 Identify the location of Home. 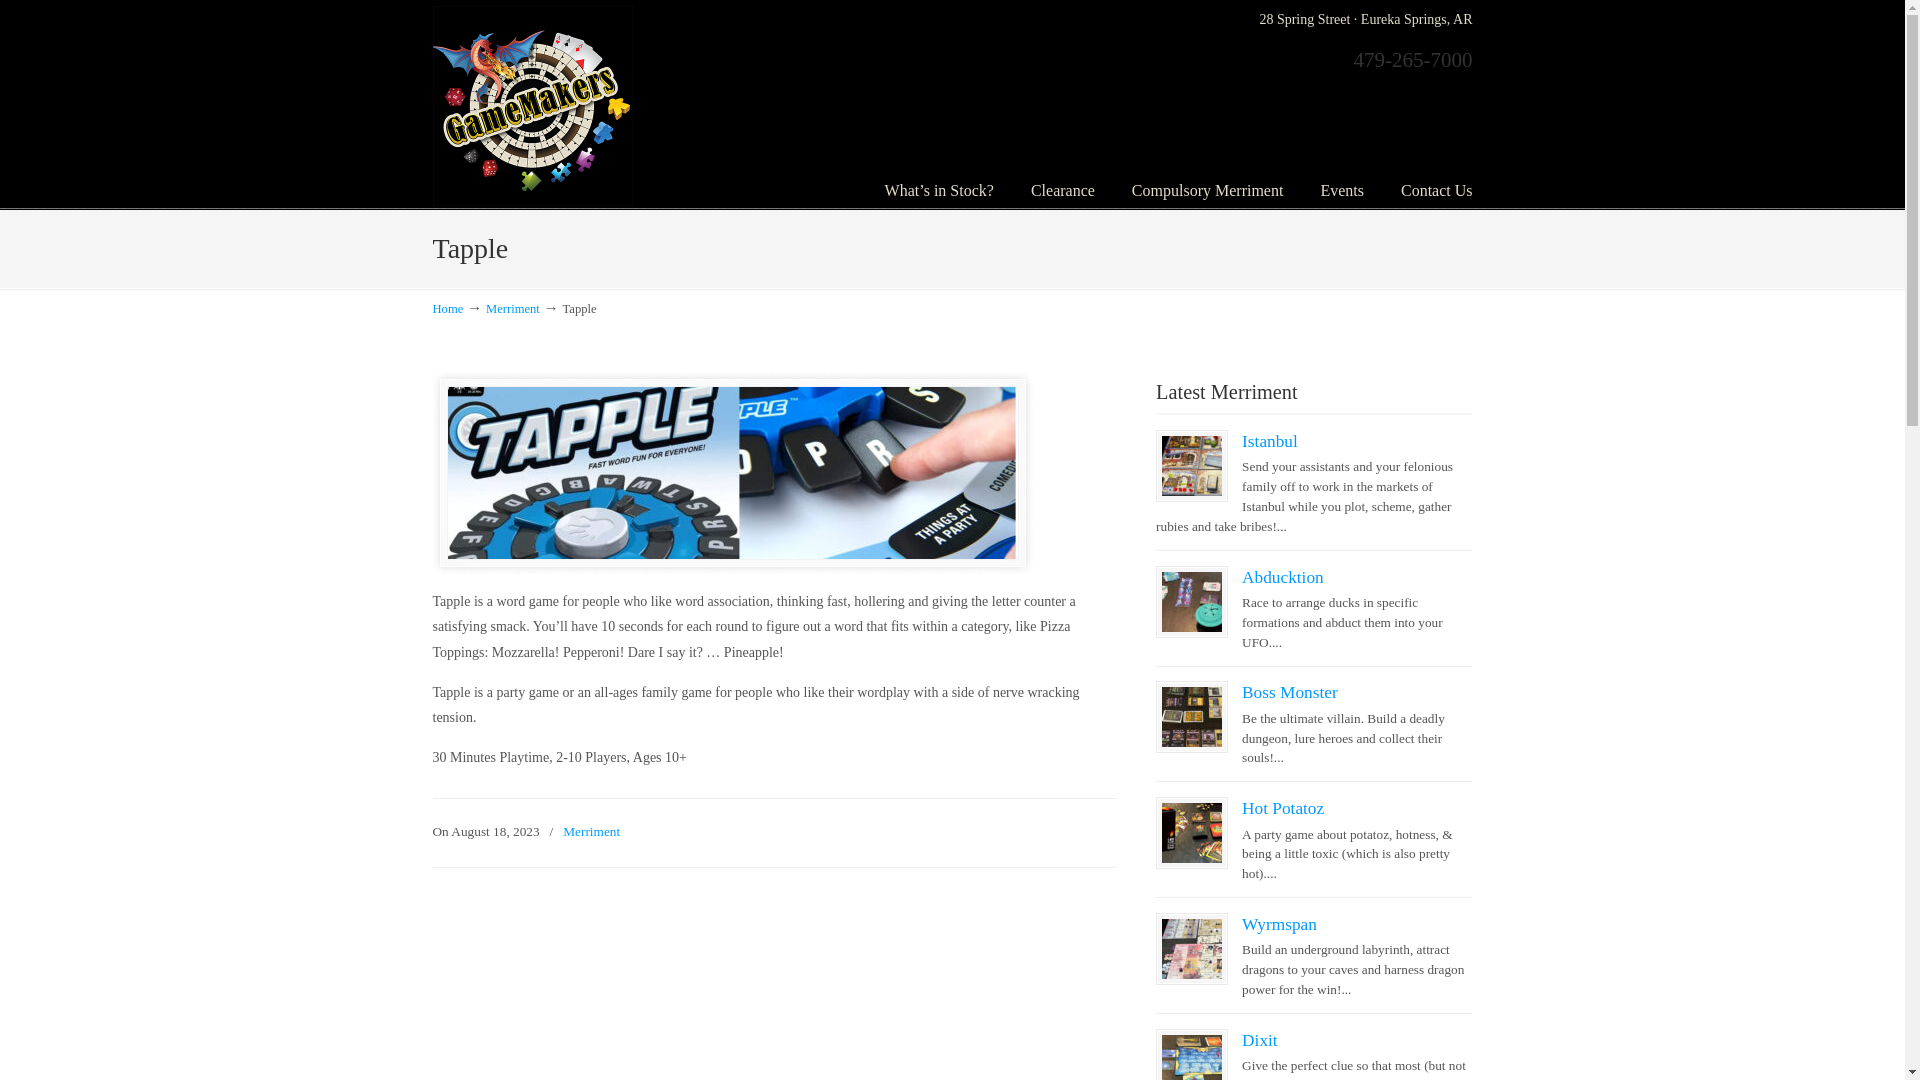
(447, 309).